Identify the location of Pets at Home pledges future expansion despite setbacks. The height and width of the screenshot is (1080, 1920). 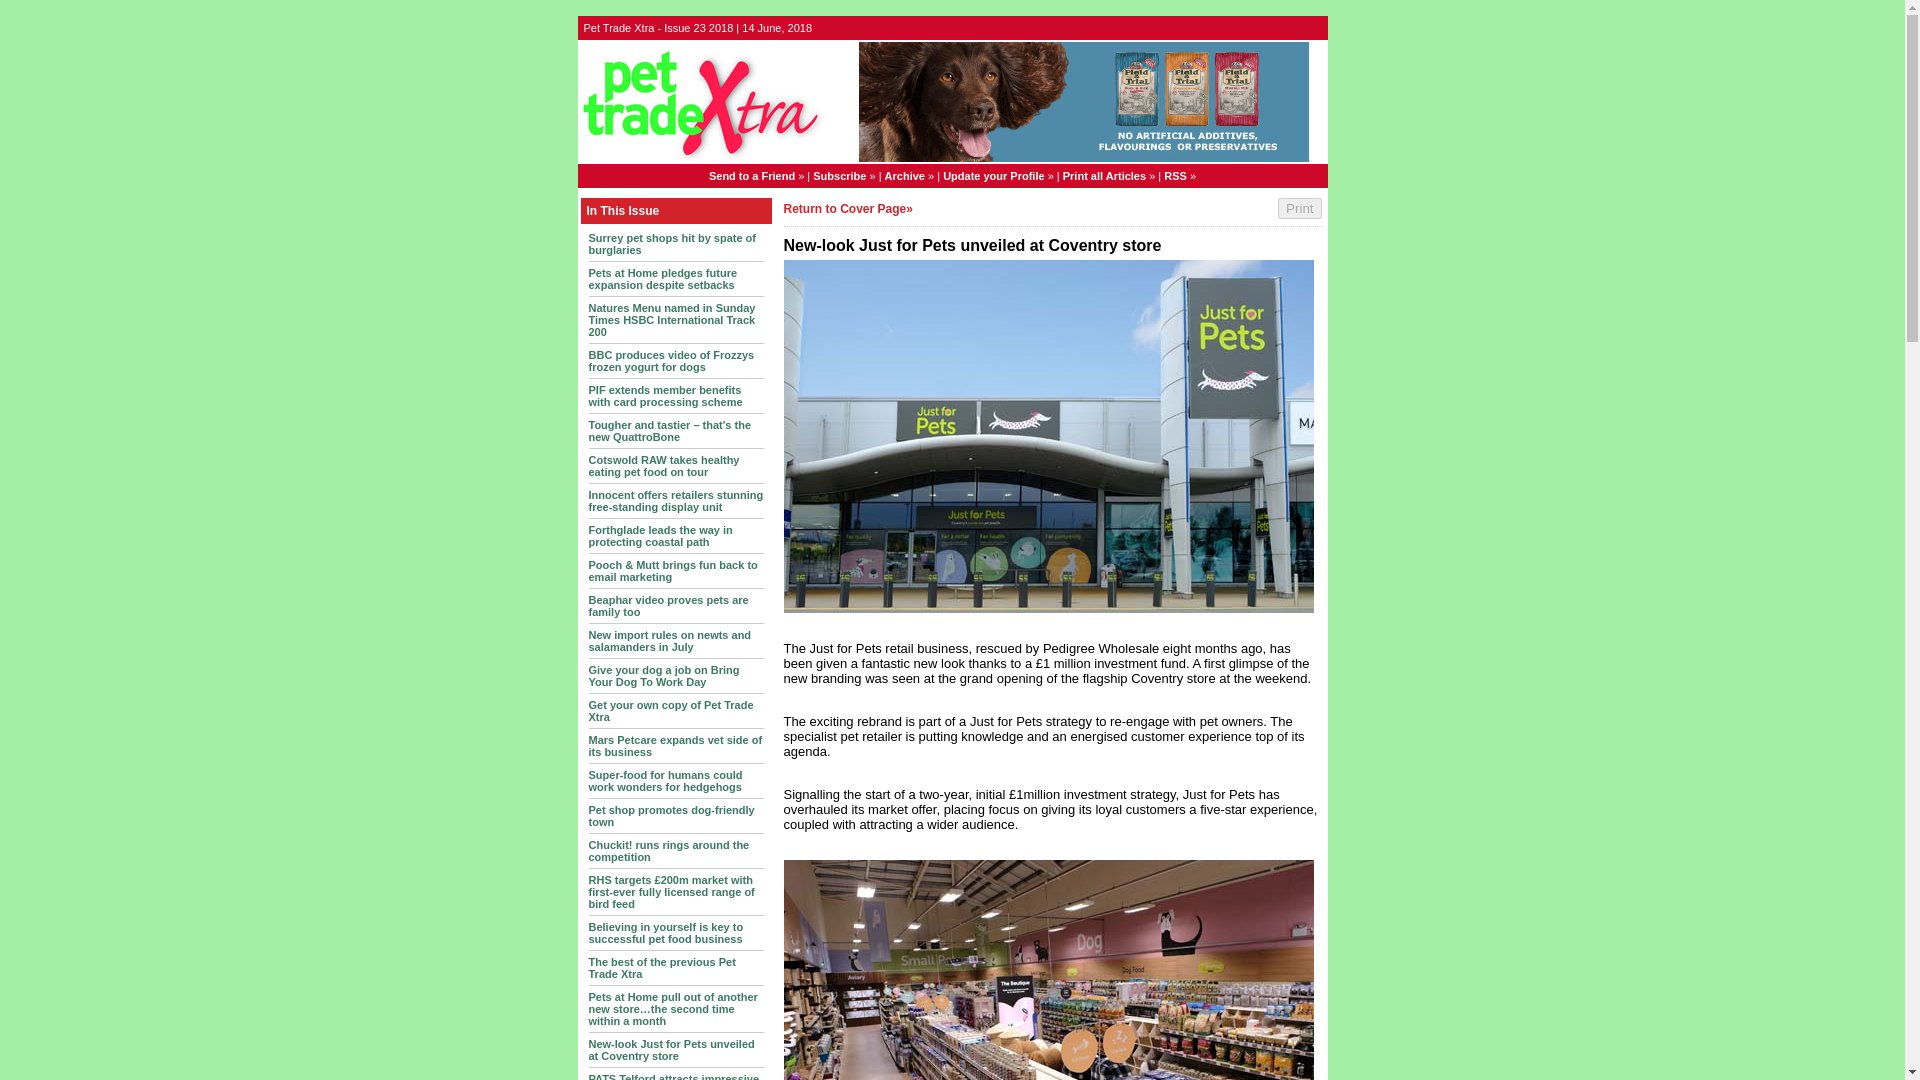
(662, 278).